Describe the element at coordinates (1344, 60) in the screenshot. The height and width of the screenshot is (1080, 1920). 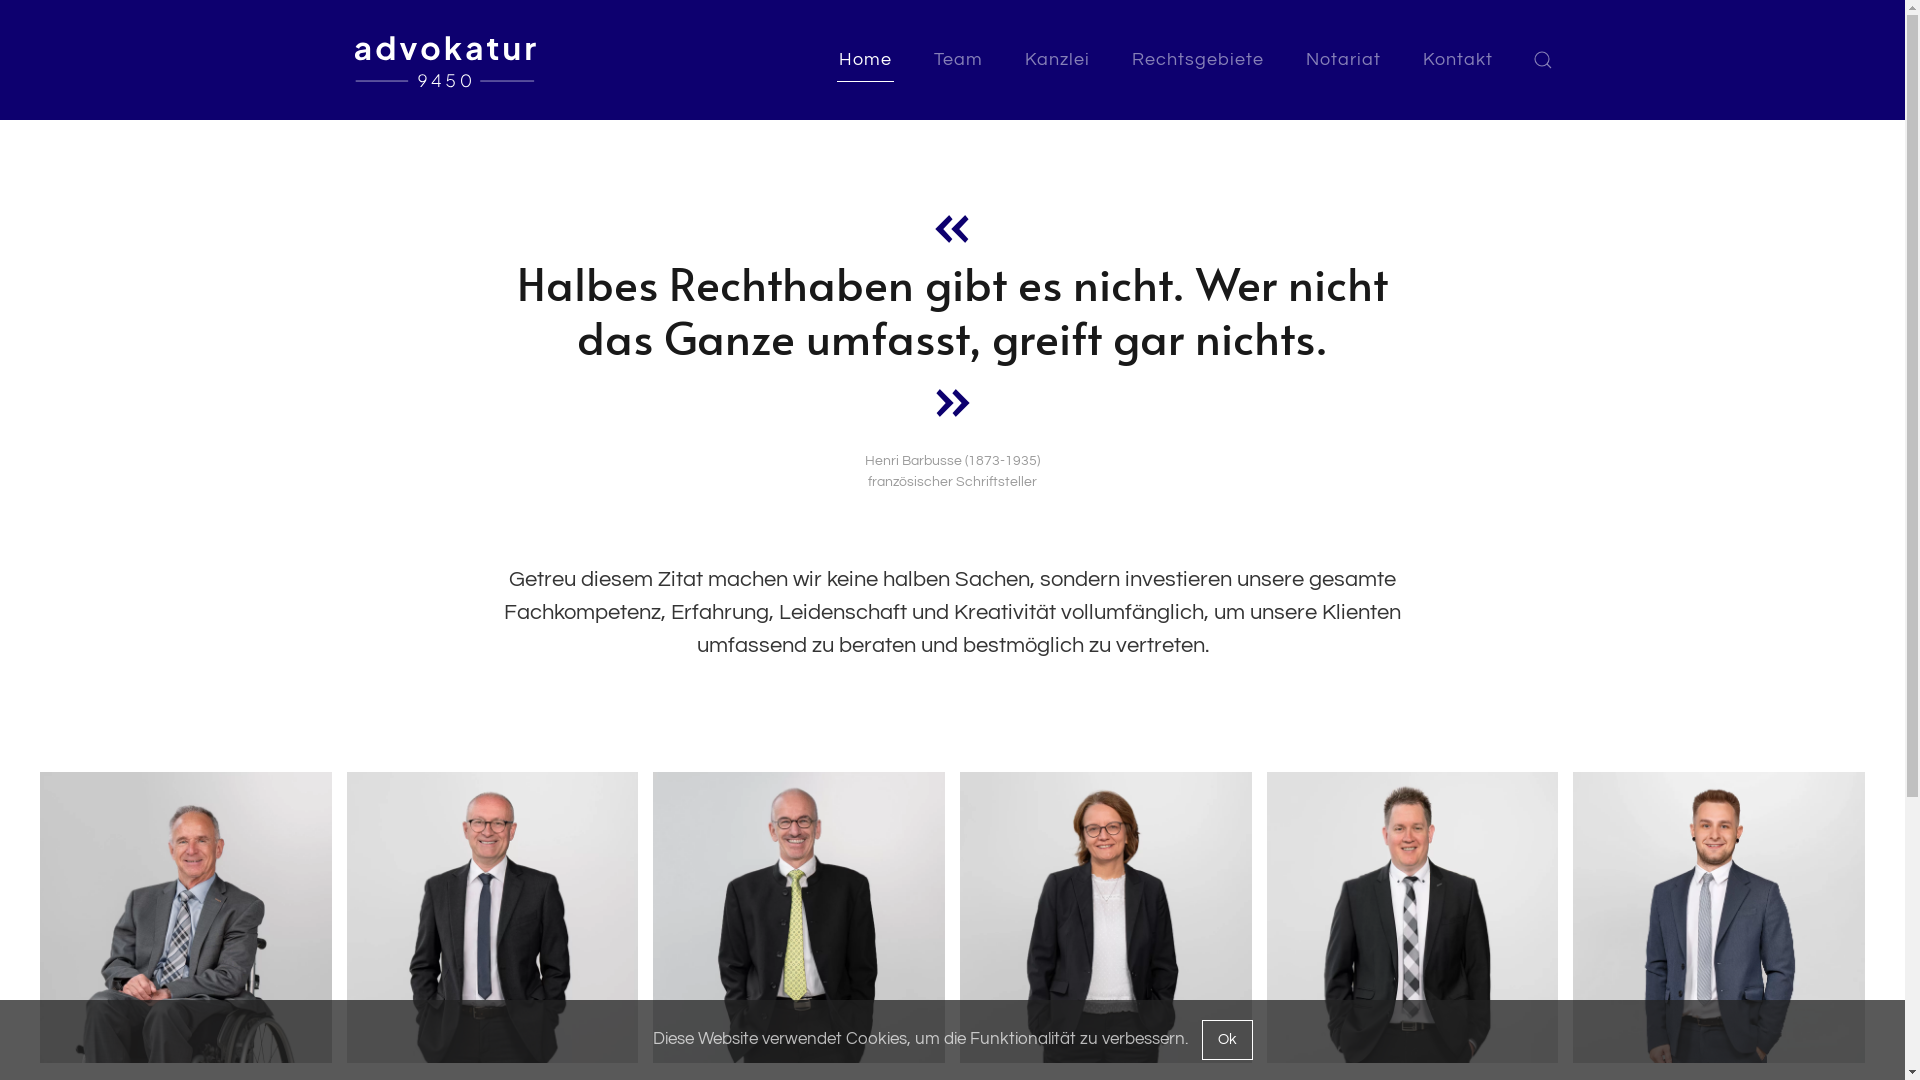
I see `Notariat` at that location.